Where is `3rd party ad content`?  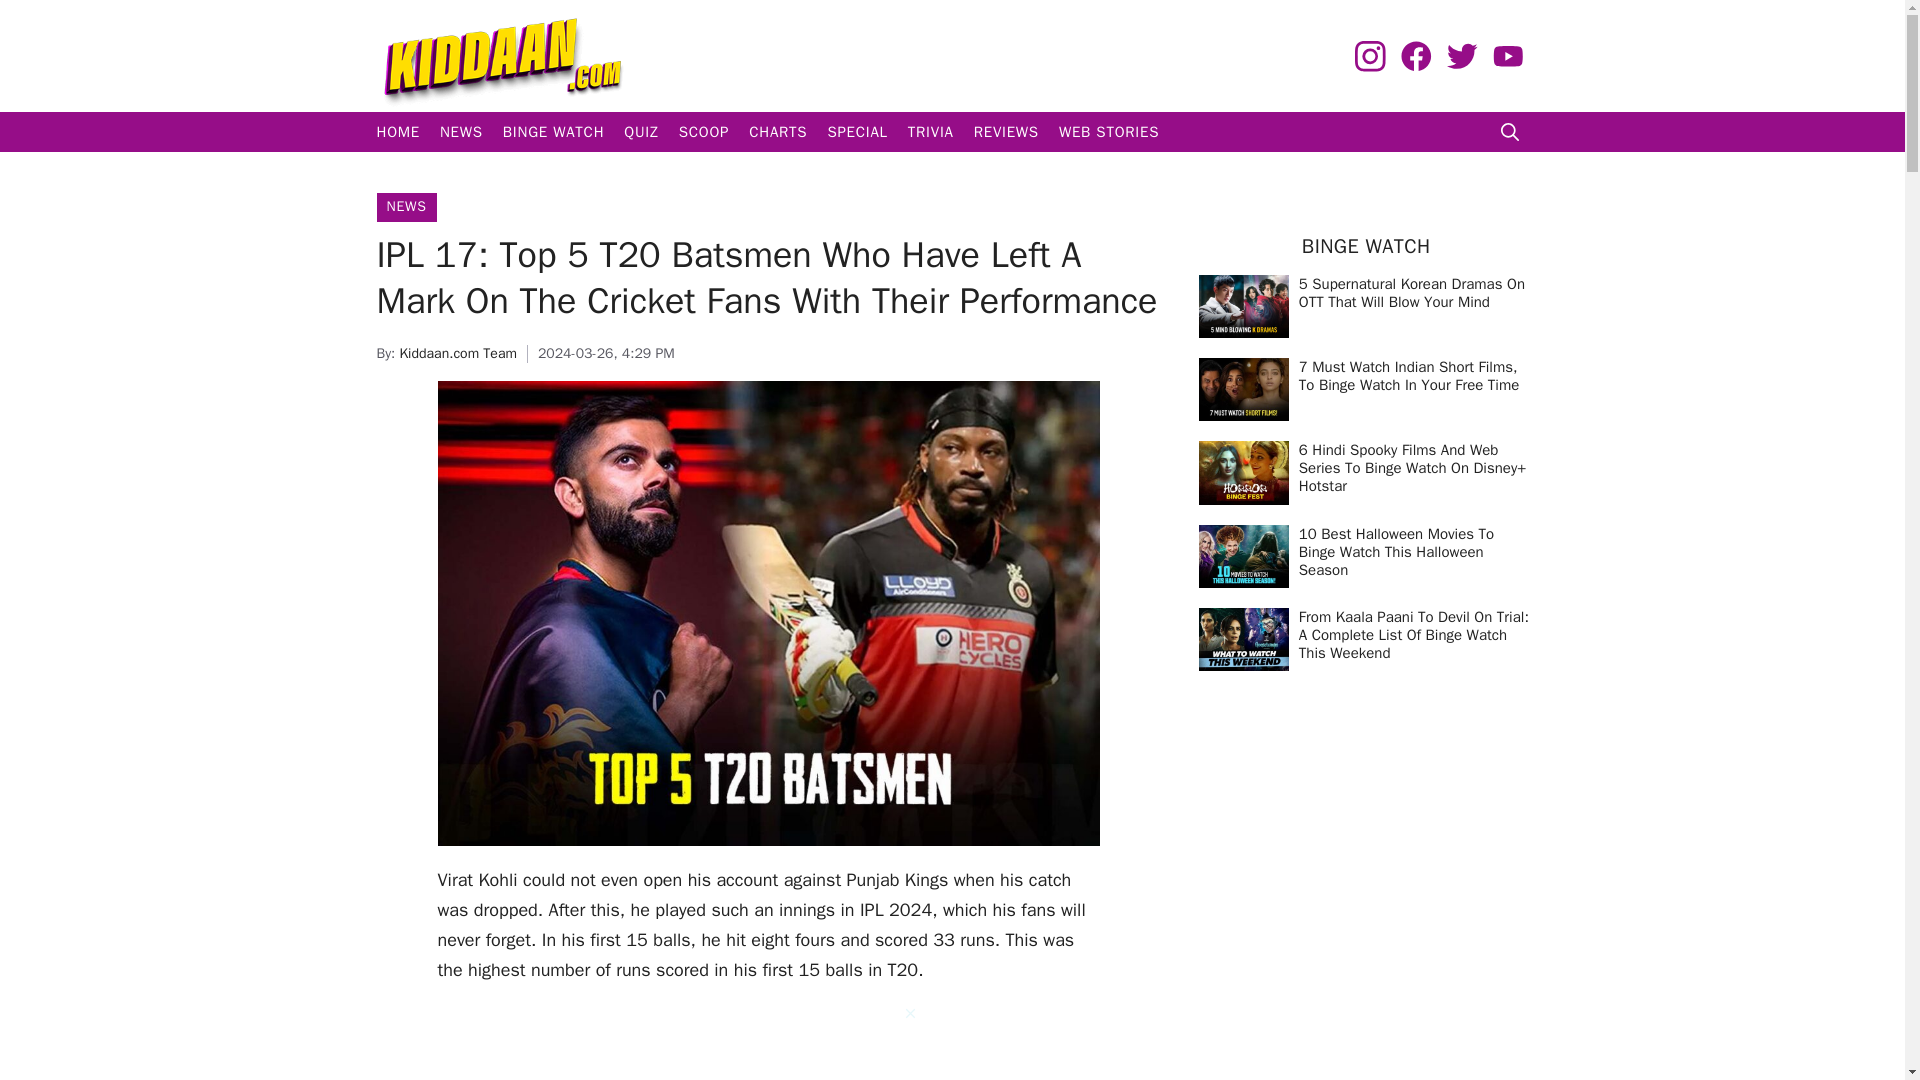 3rd party ad content is located at coordinates (768, 1042).